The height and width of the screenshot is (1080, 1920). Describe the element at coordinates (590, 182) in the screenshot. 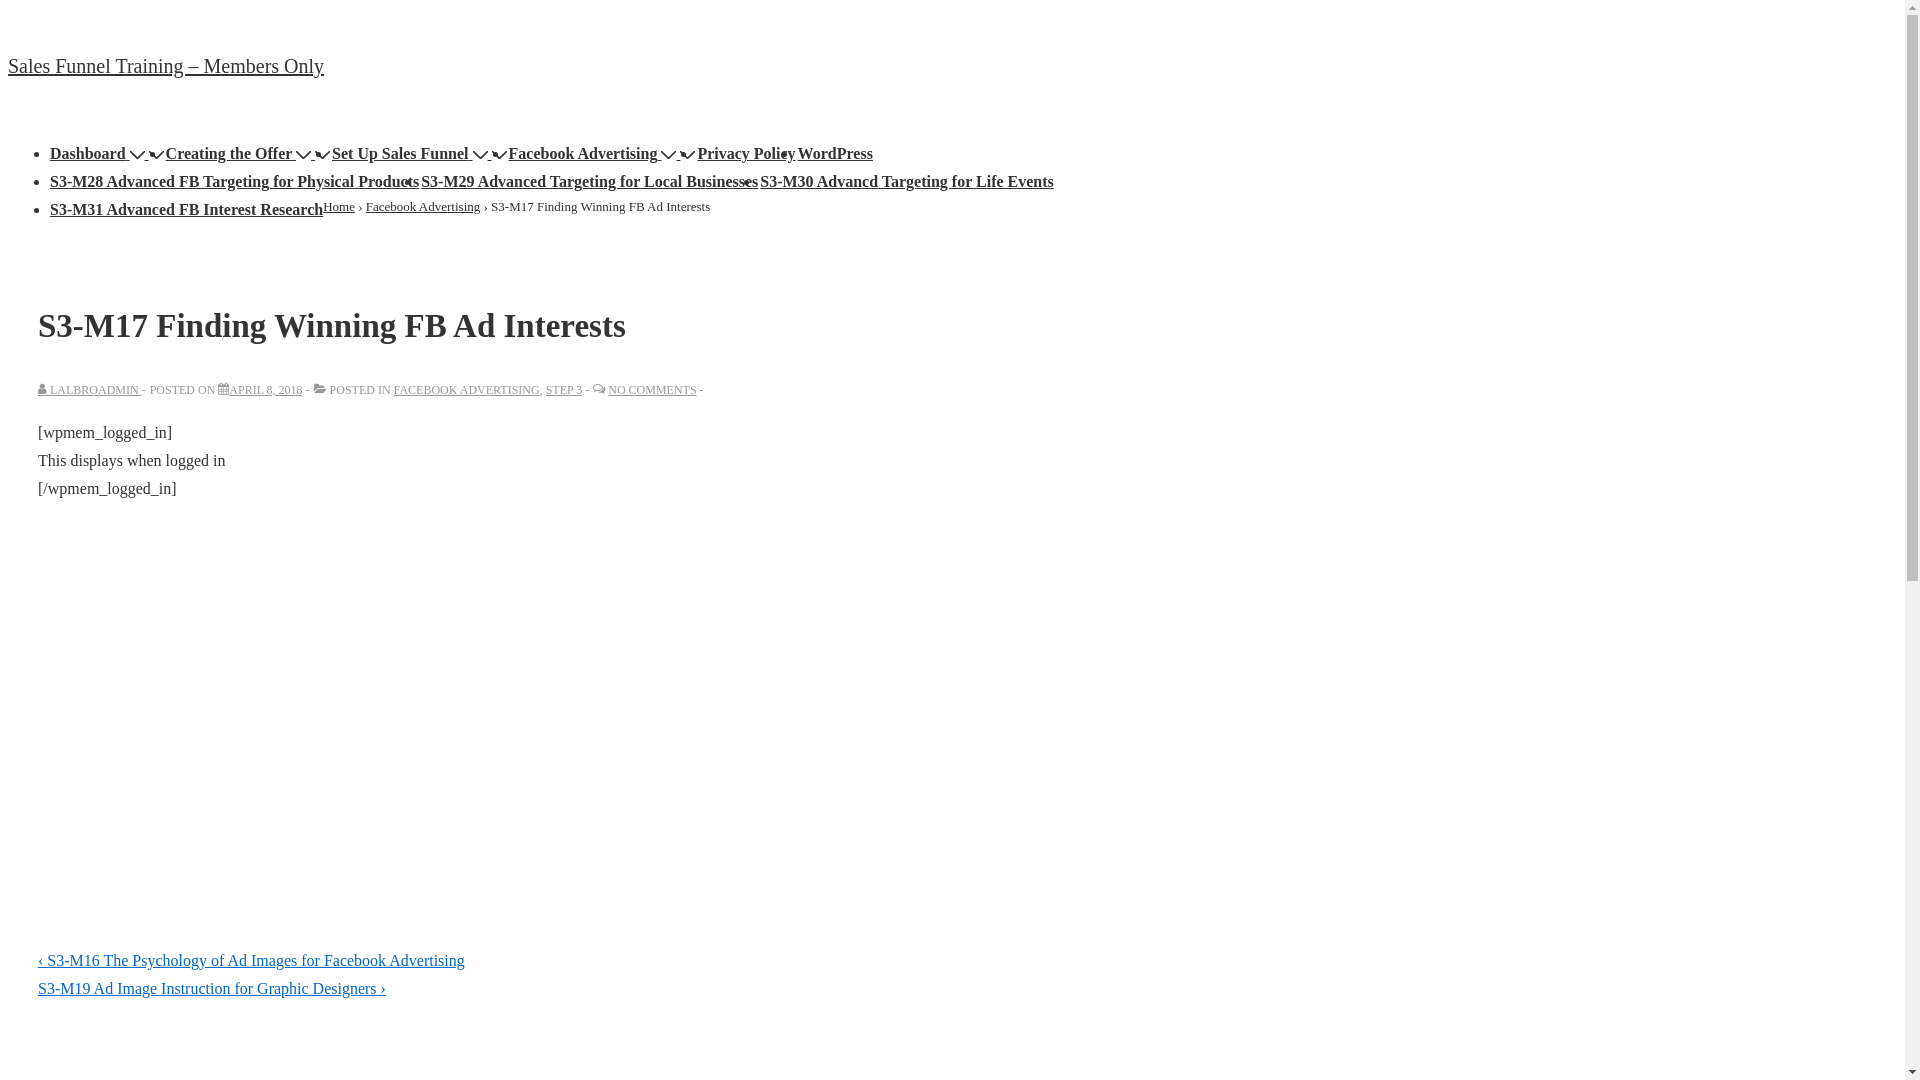

I see `S3-M29 Advanced Targeting for Local Businesses` at that location.